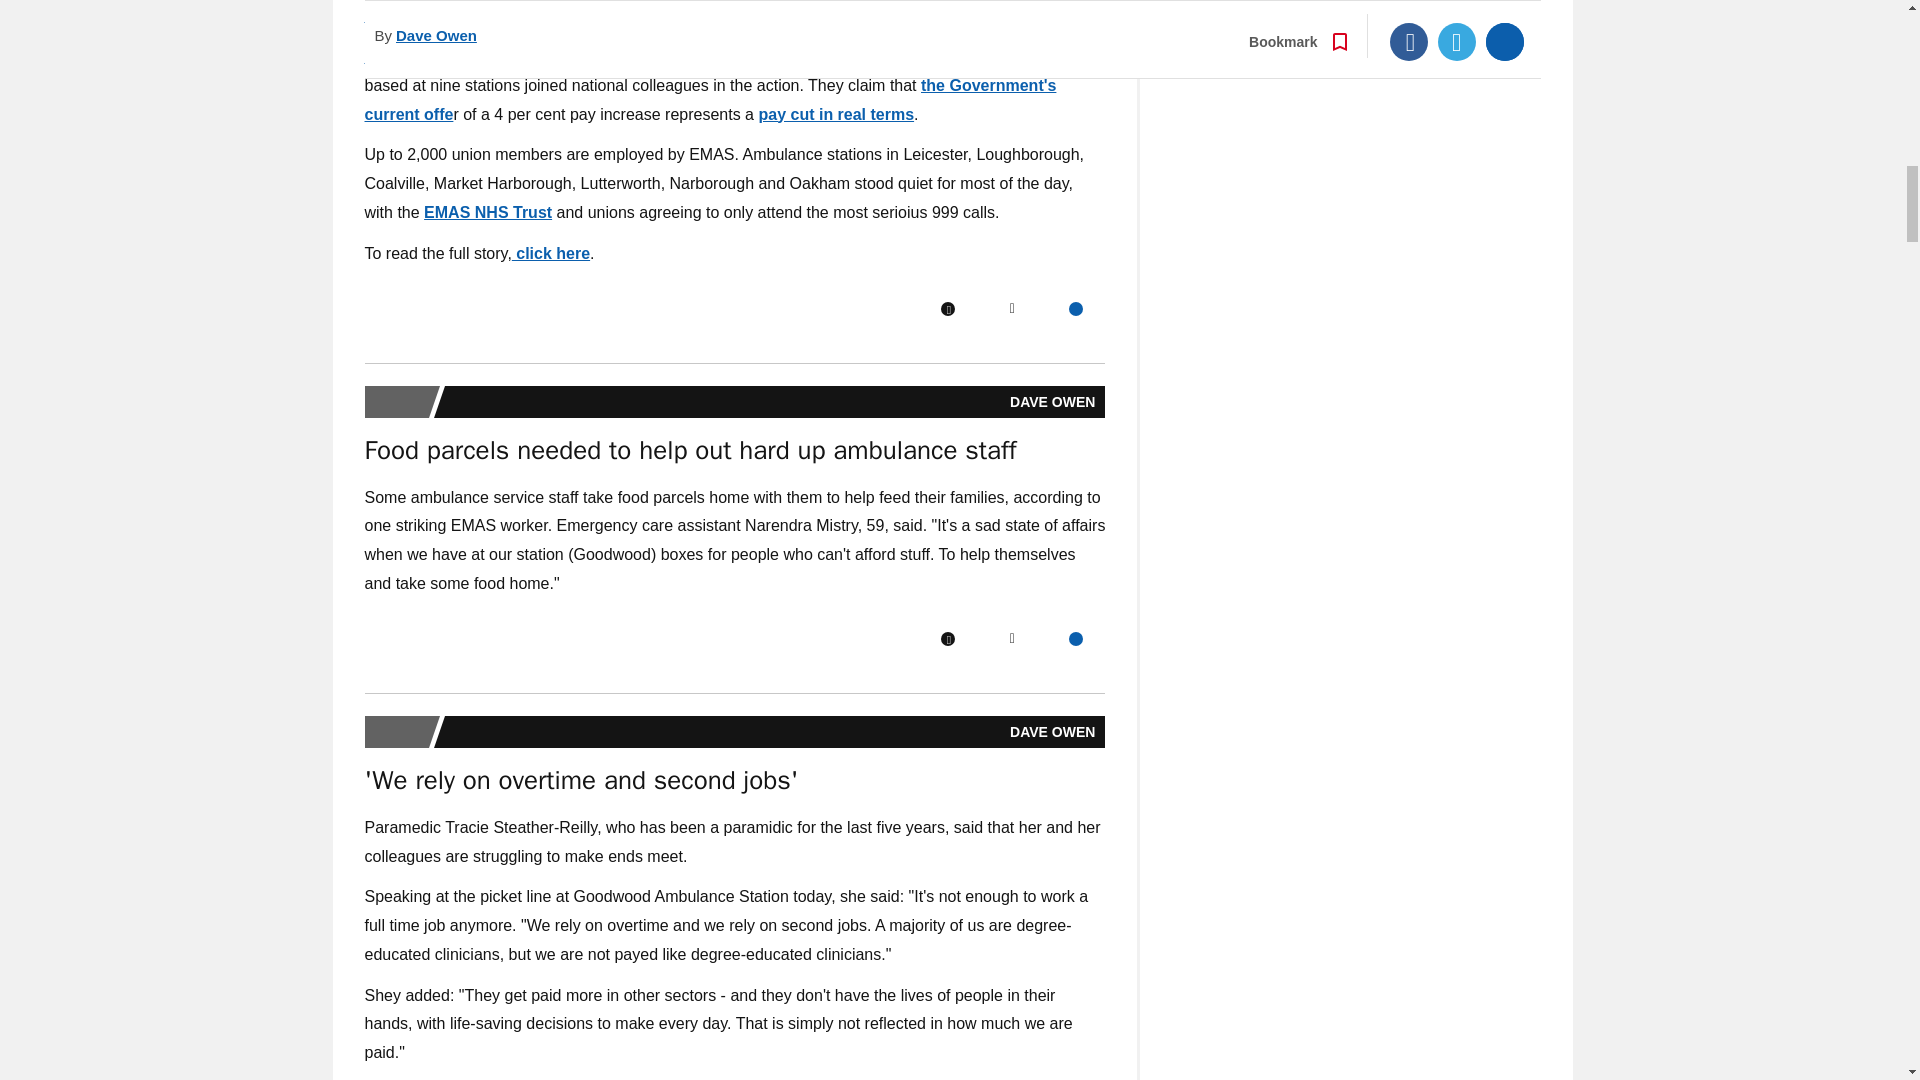  What do you see at coordinates (947, 638) in the screenshot?
I see `Facebook` at bounding box center [947, 638].